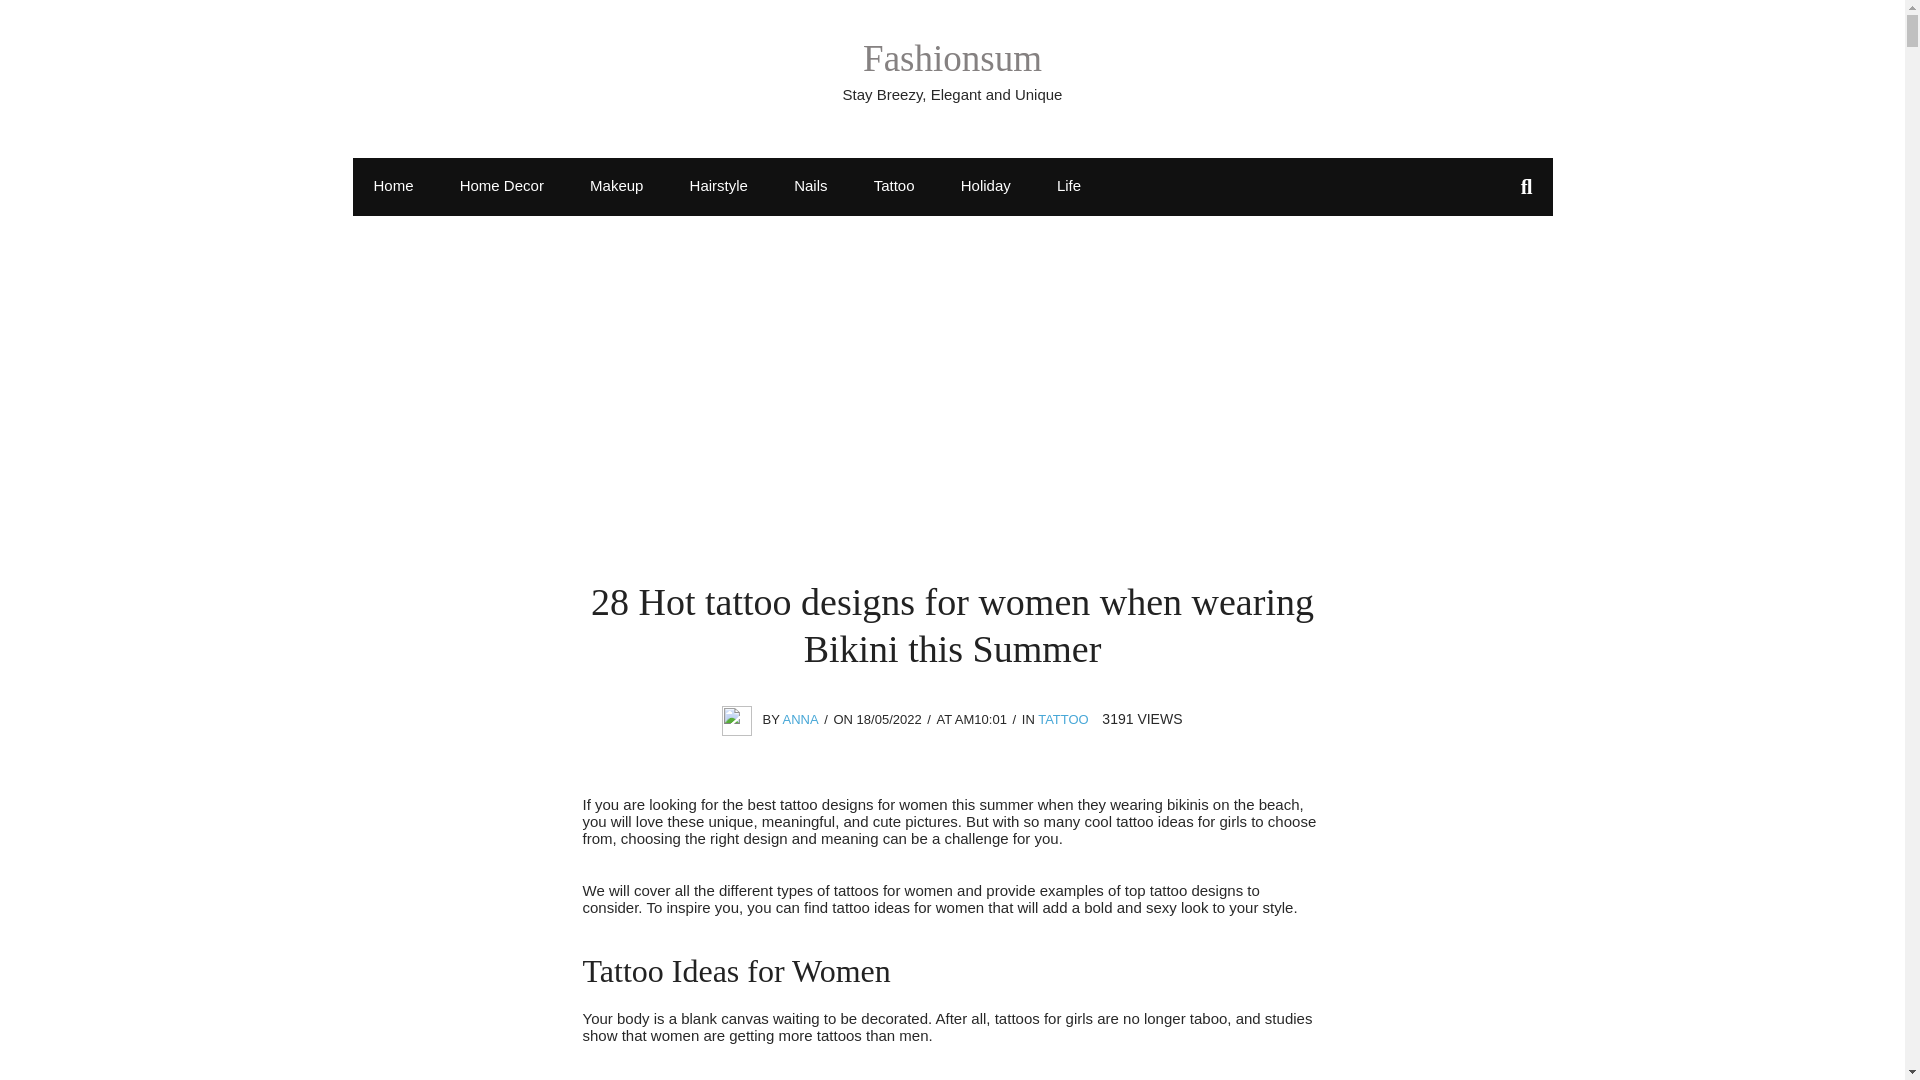  I want to click on Holiday, so click(986, 185).